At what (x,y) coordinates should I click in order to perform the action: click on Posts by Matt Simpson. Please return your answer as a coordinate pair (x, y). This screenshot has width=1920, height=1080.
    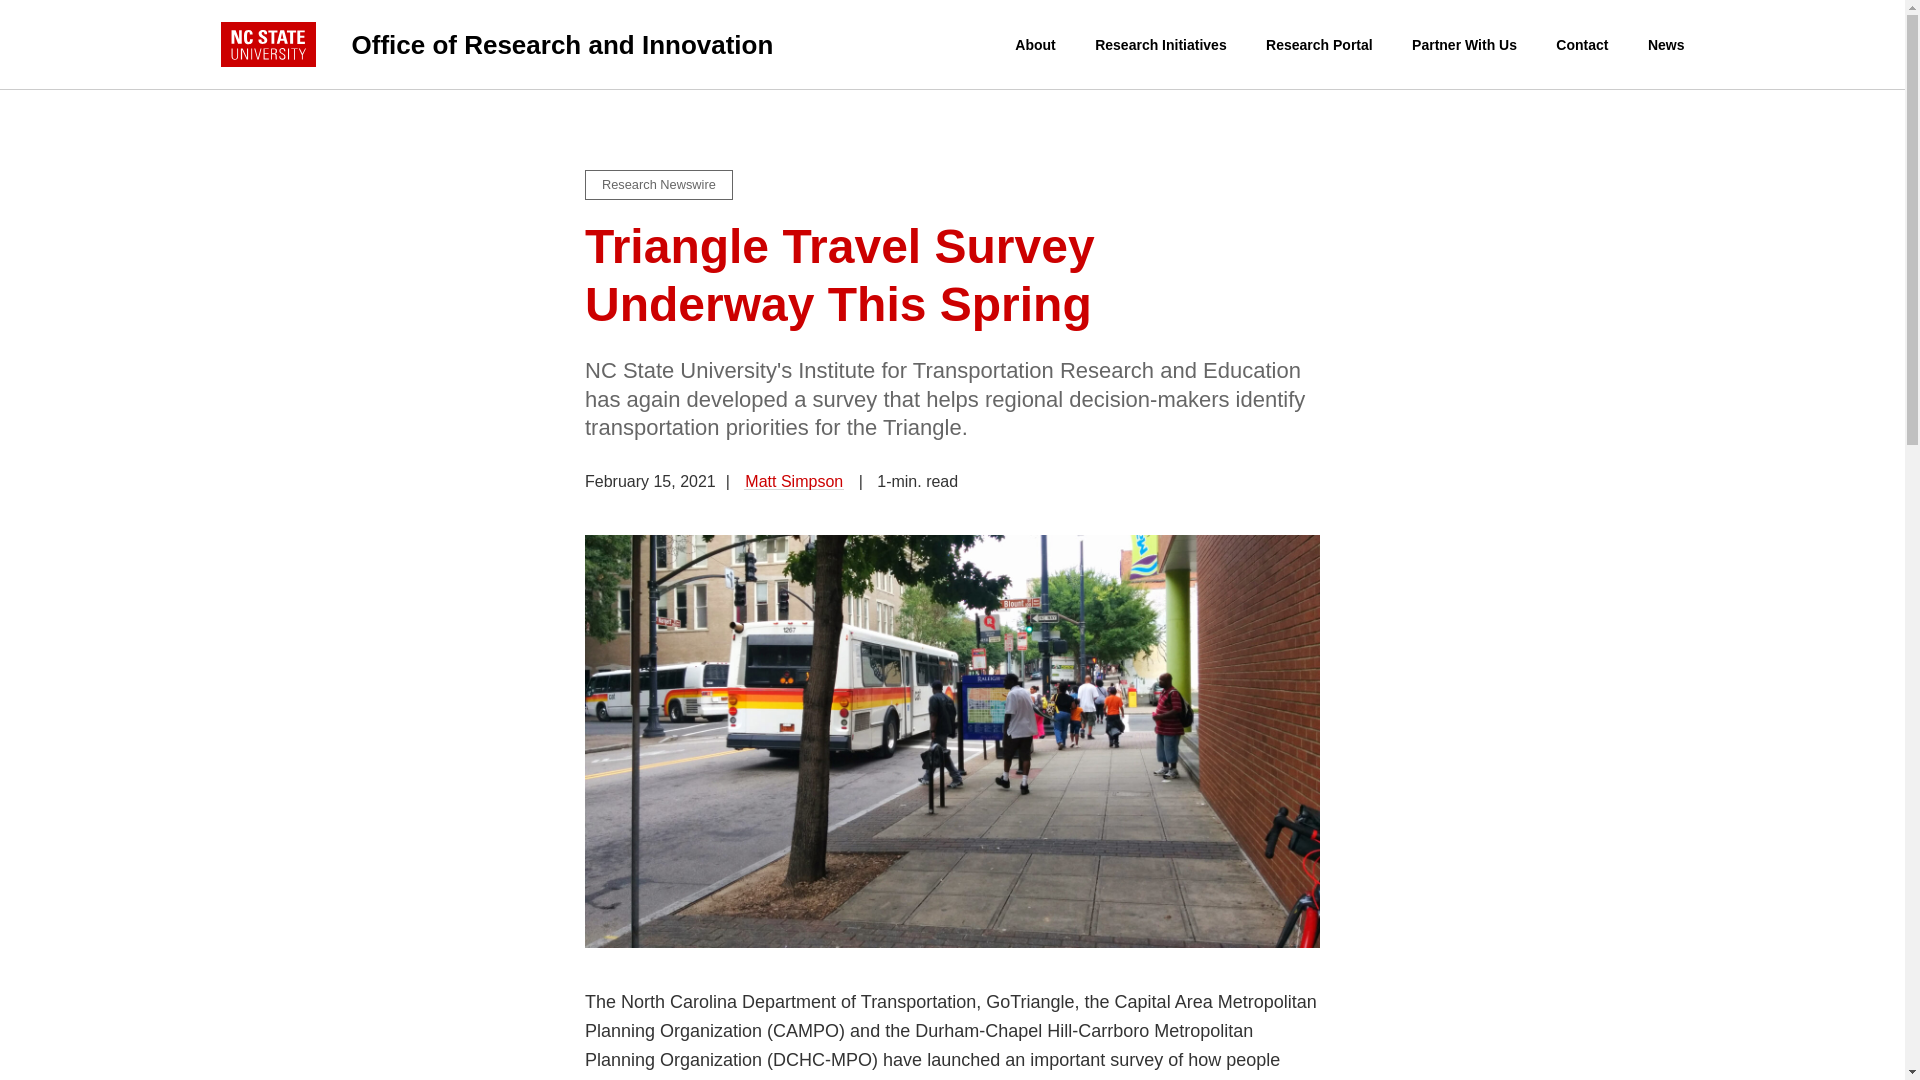
    Looking at the image, I should click on (794, 482).